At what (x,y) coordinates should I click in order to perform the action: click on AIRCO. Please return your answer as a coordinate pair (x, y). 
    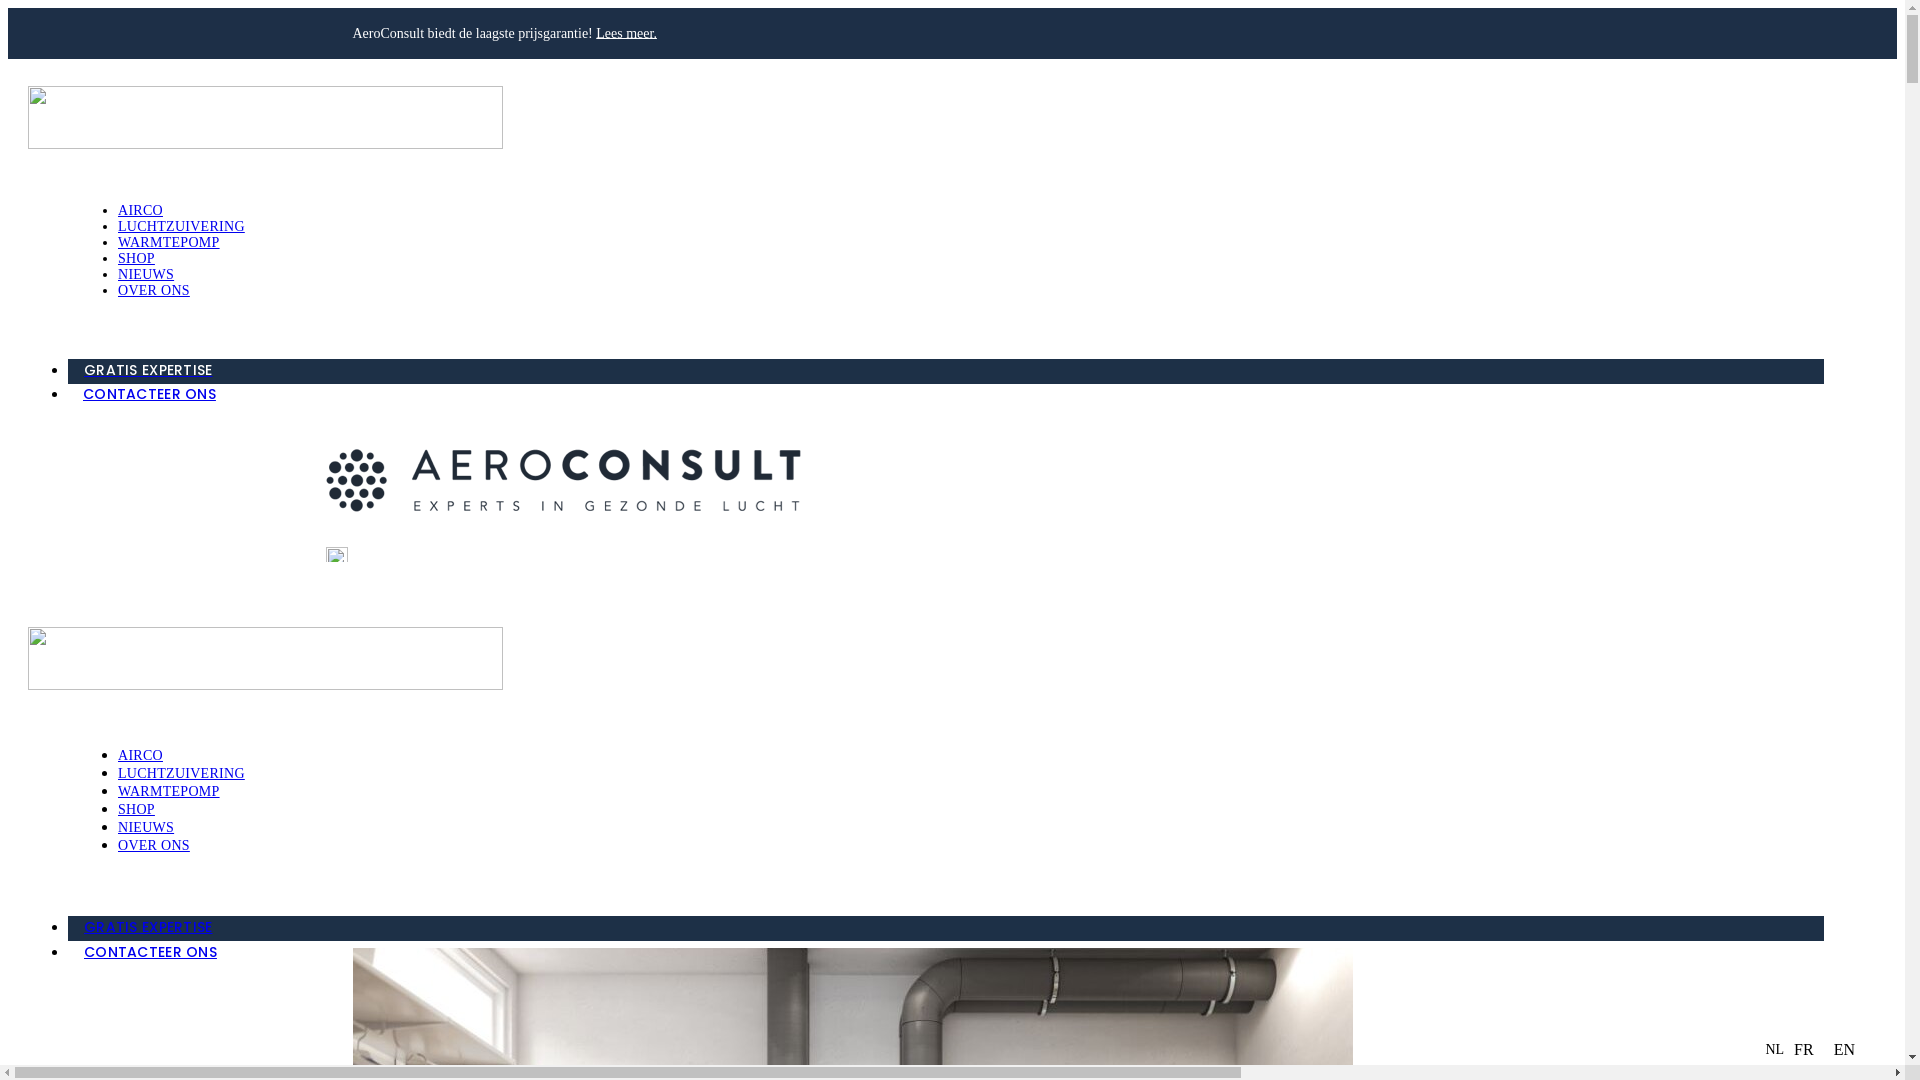
    Looking at the image, I should click on (140, 210).